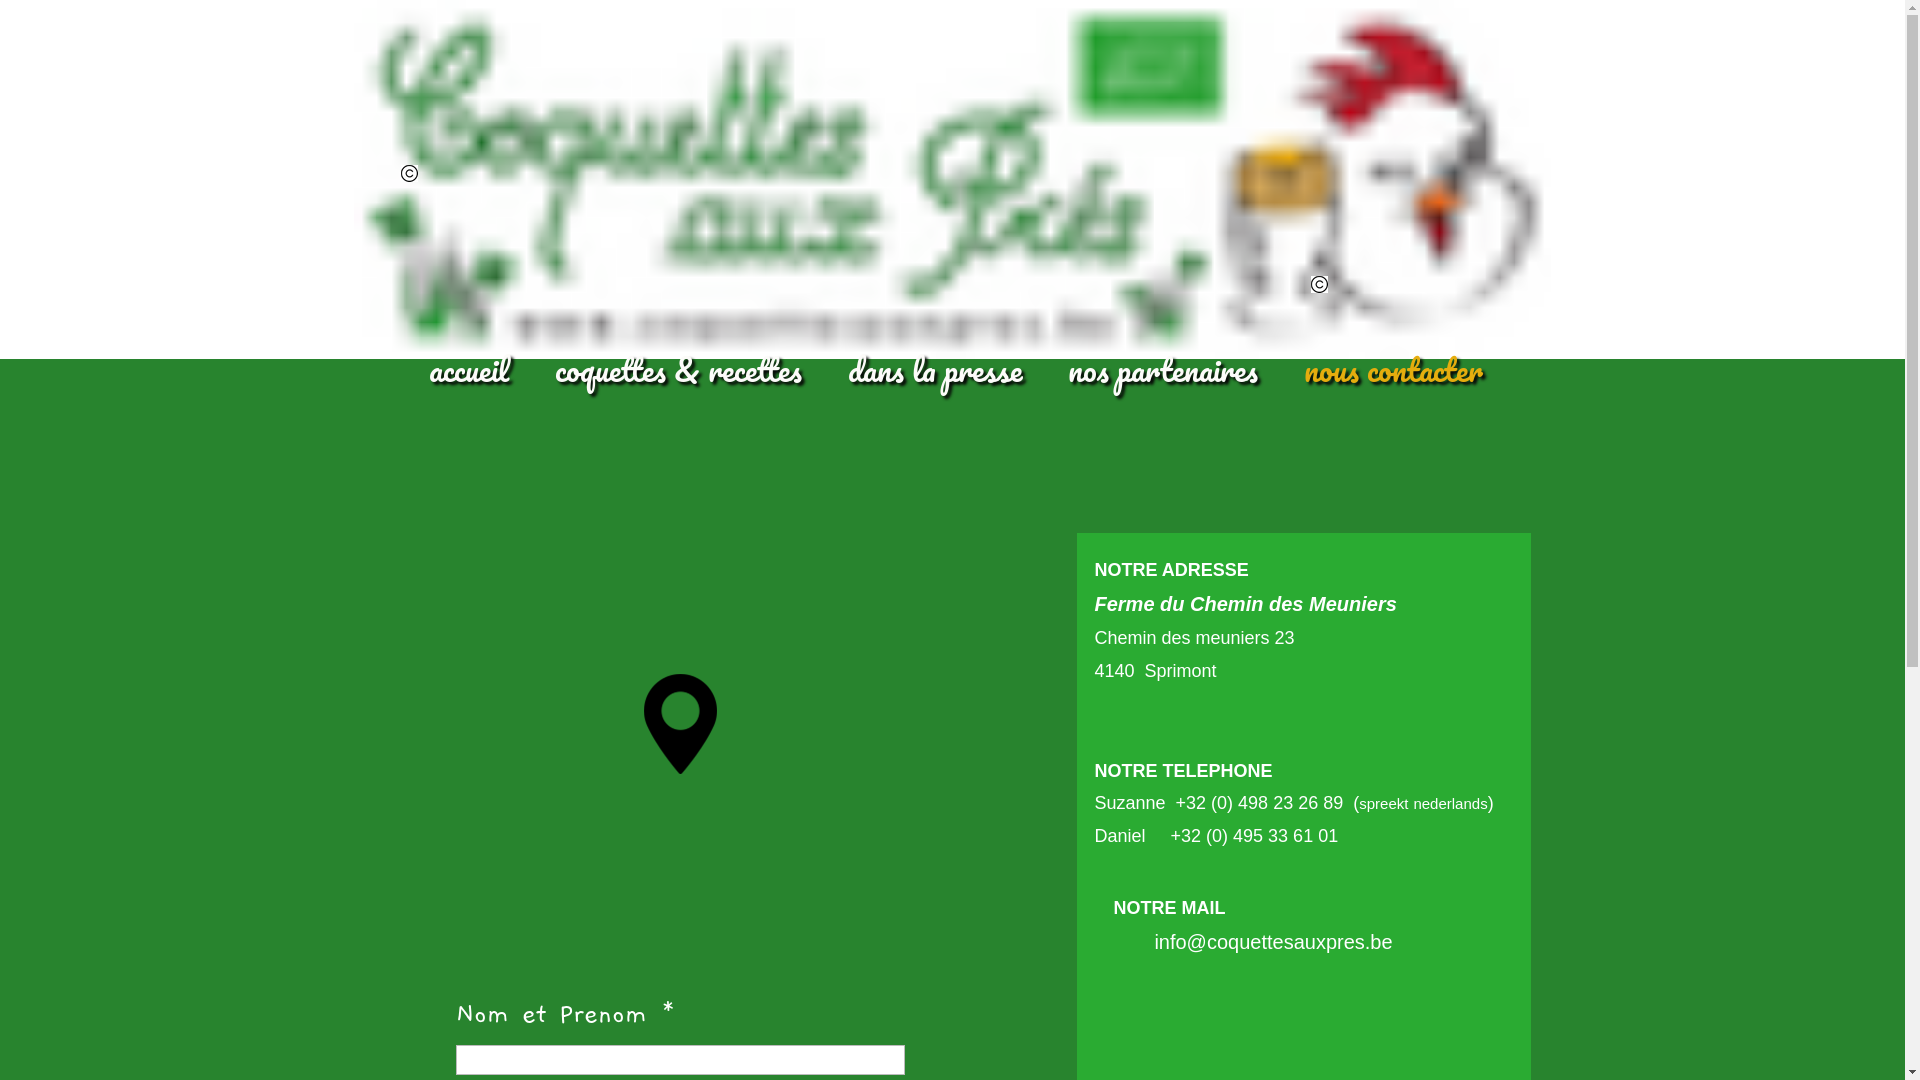 Image resolution: width=1920 pixels, height=1080 pixels. I want to click on info@coquettesauxpres.be, so click(1273, 942).